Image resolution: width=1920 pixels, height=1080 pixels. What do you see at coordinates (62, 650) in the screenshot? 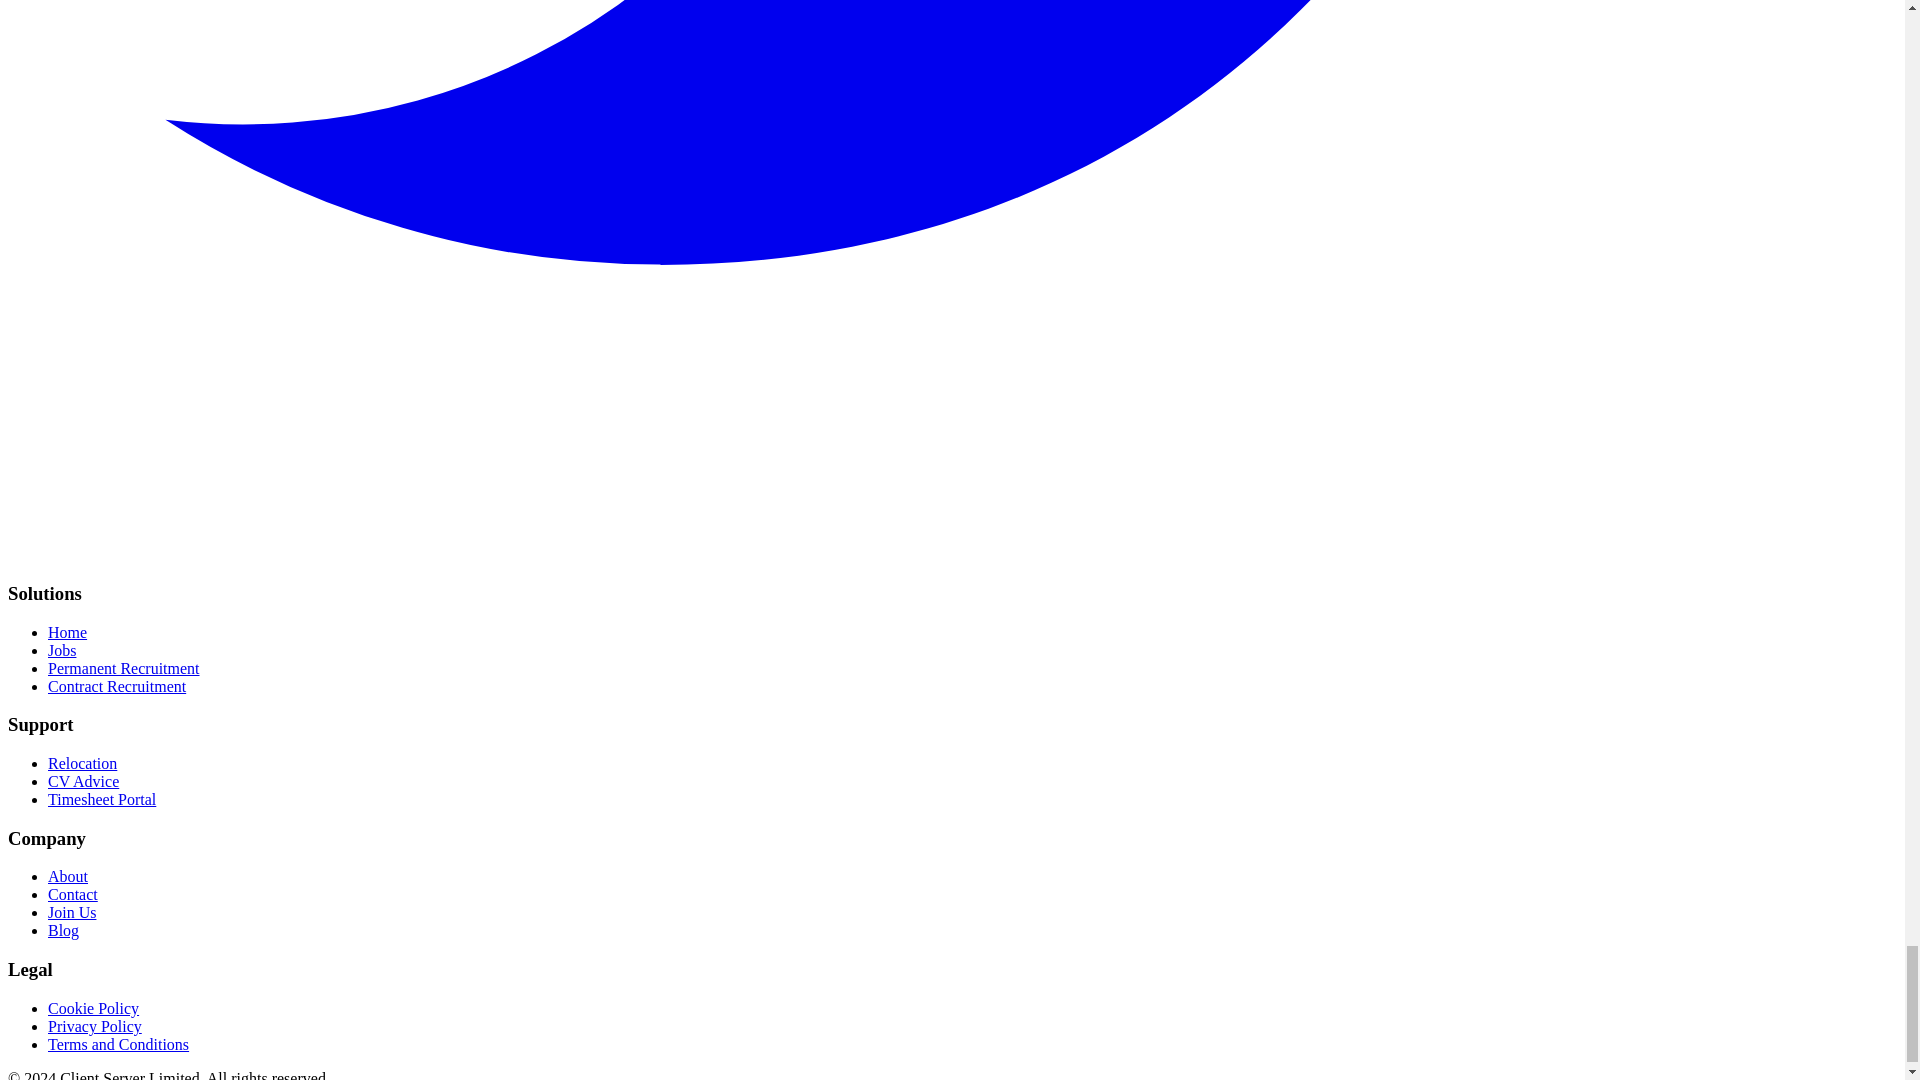
I see `Jobs` at bounding box center [62, 650].